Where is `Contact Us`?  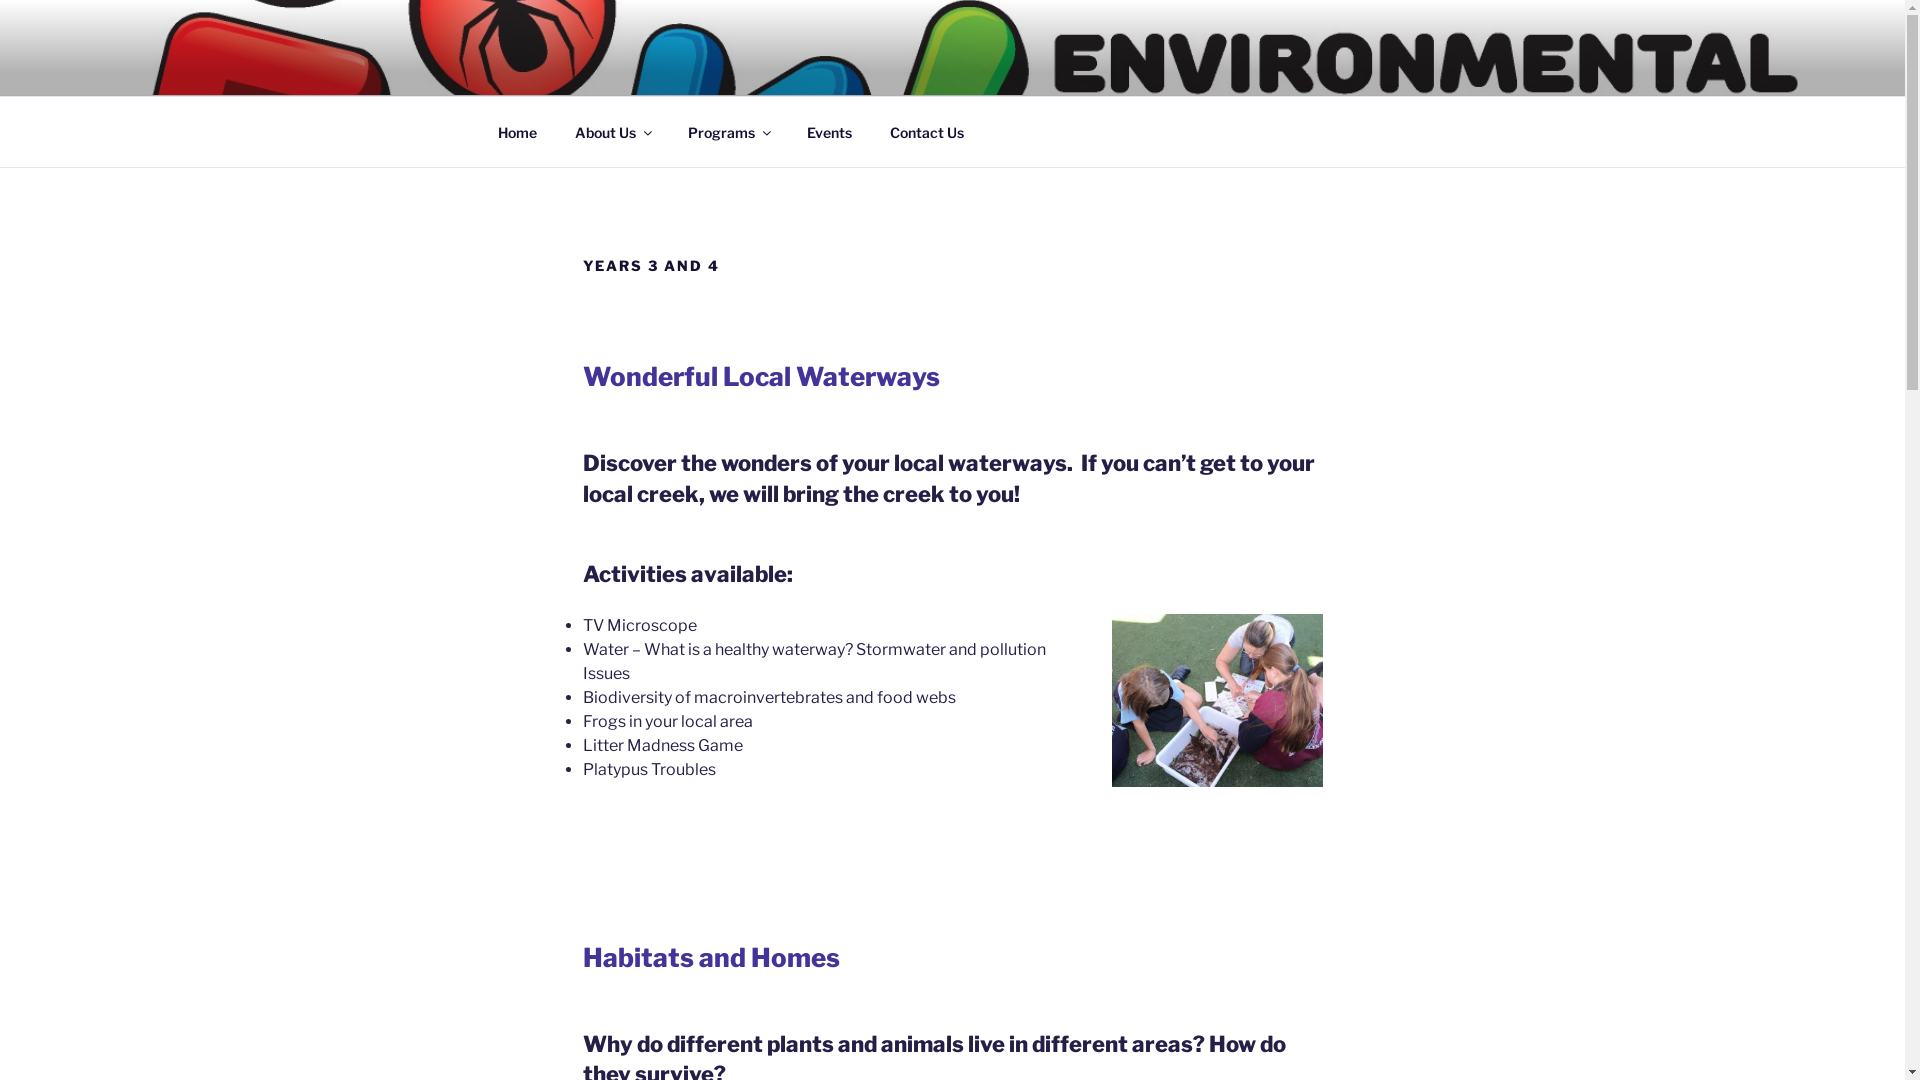 Contact Us is located at coordinates (926, 132).